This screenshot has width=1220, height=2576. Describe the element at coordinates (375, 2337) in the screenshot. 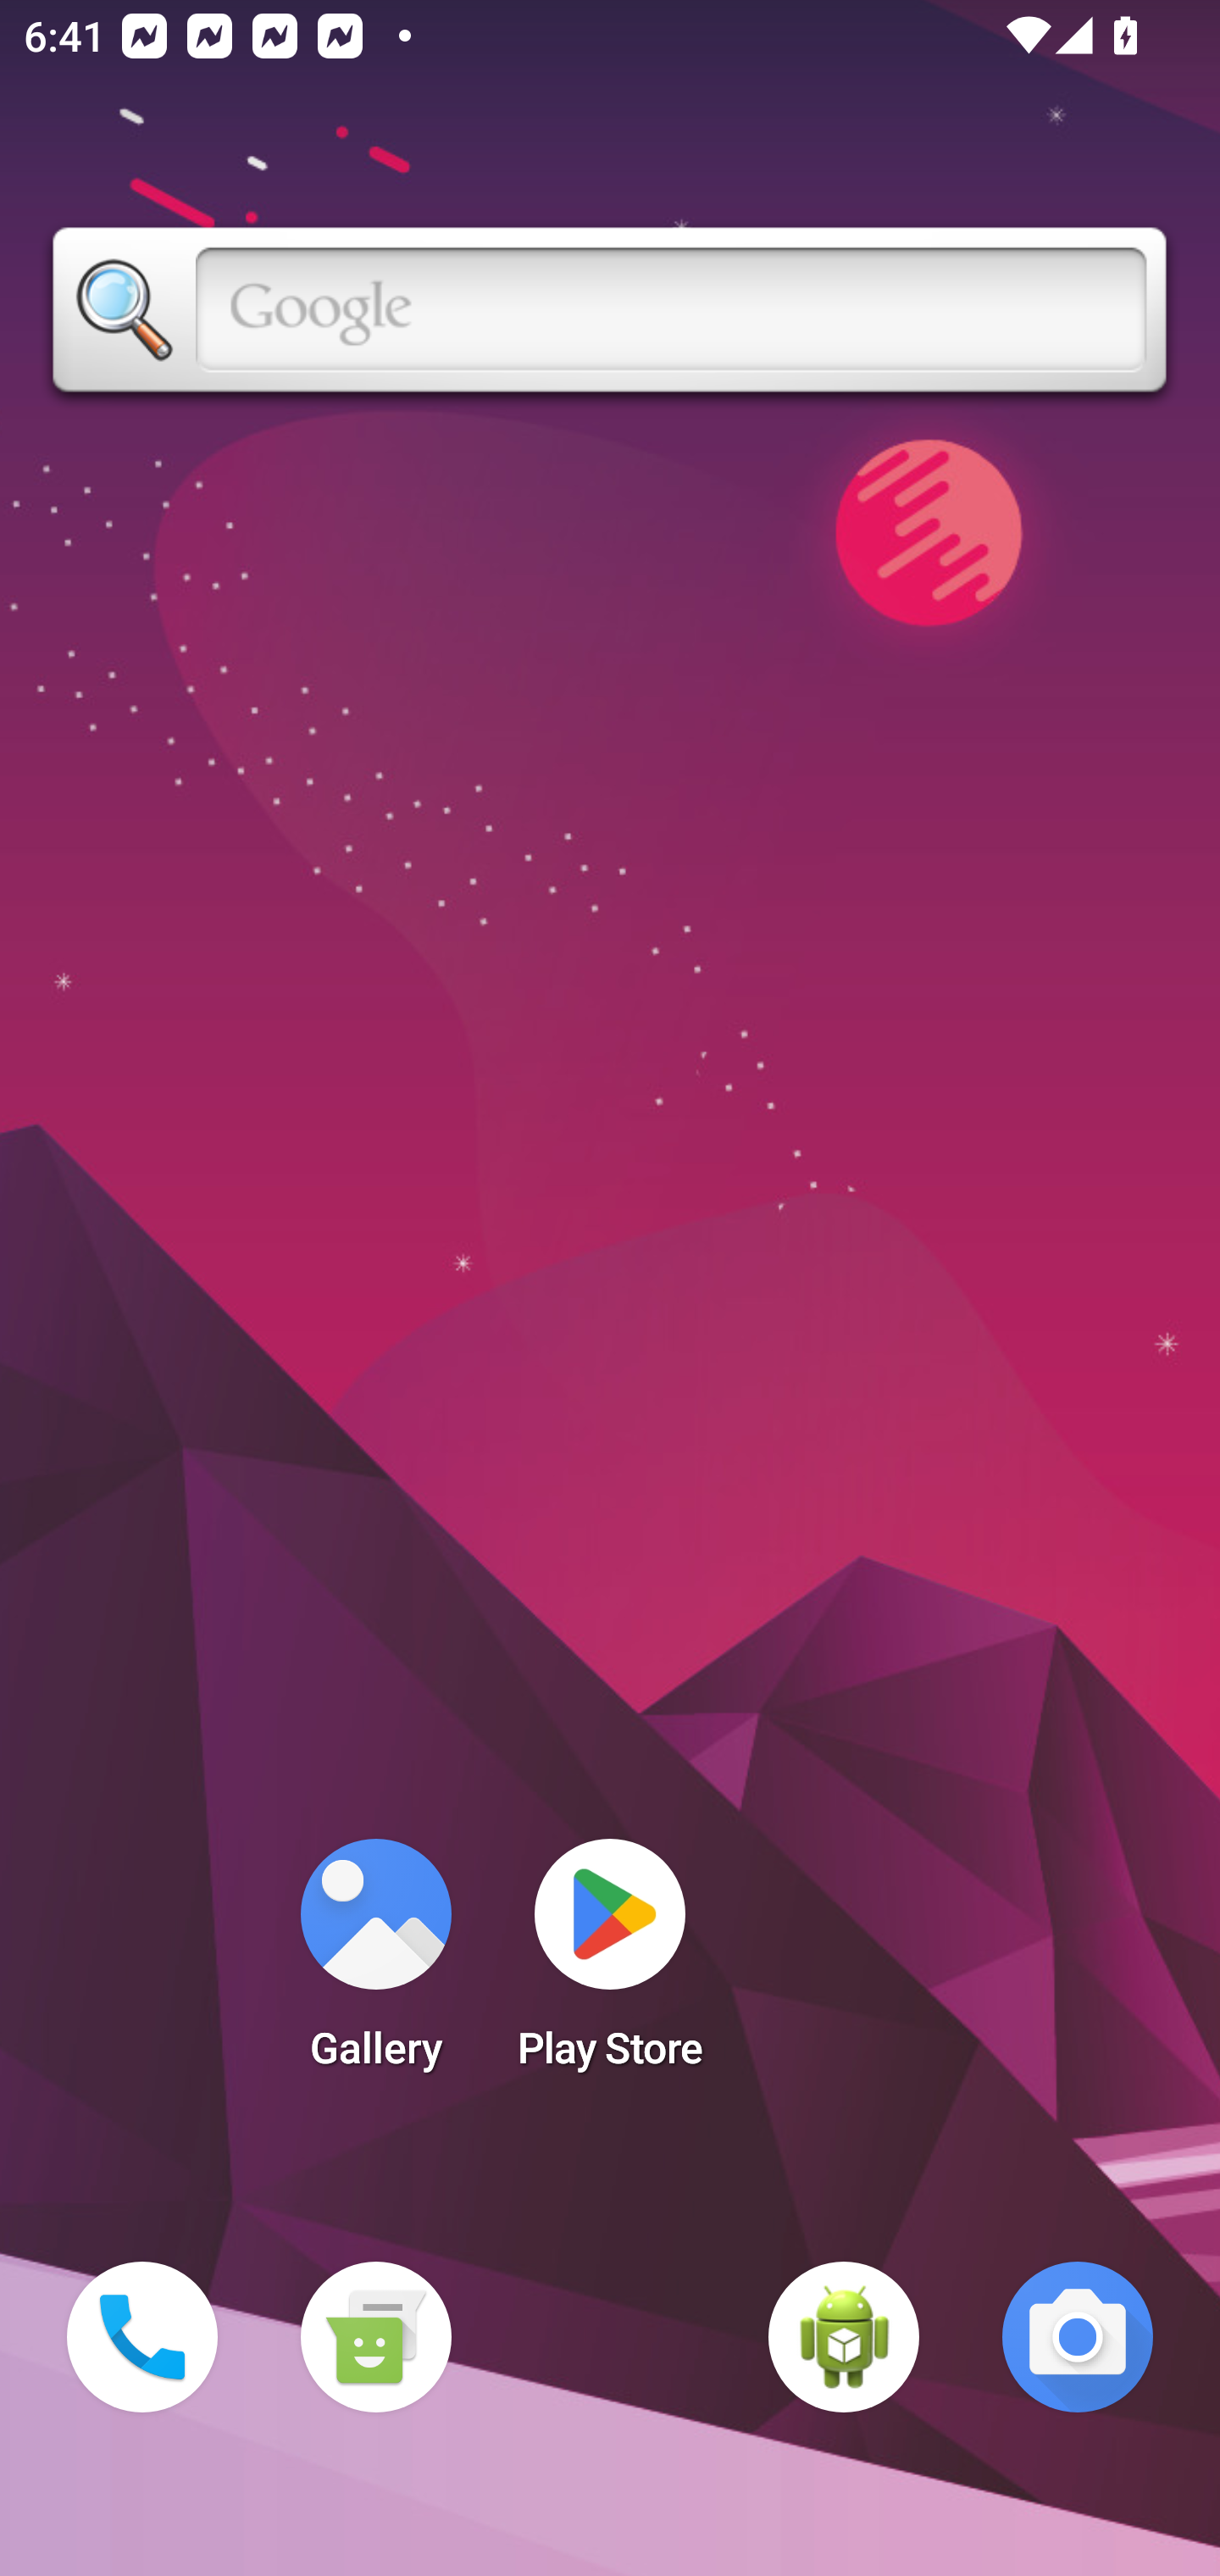

I see `Messaging` at that location.